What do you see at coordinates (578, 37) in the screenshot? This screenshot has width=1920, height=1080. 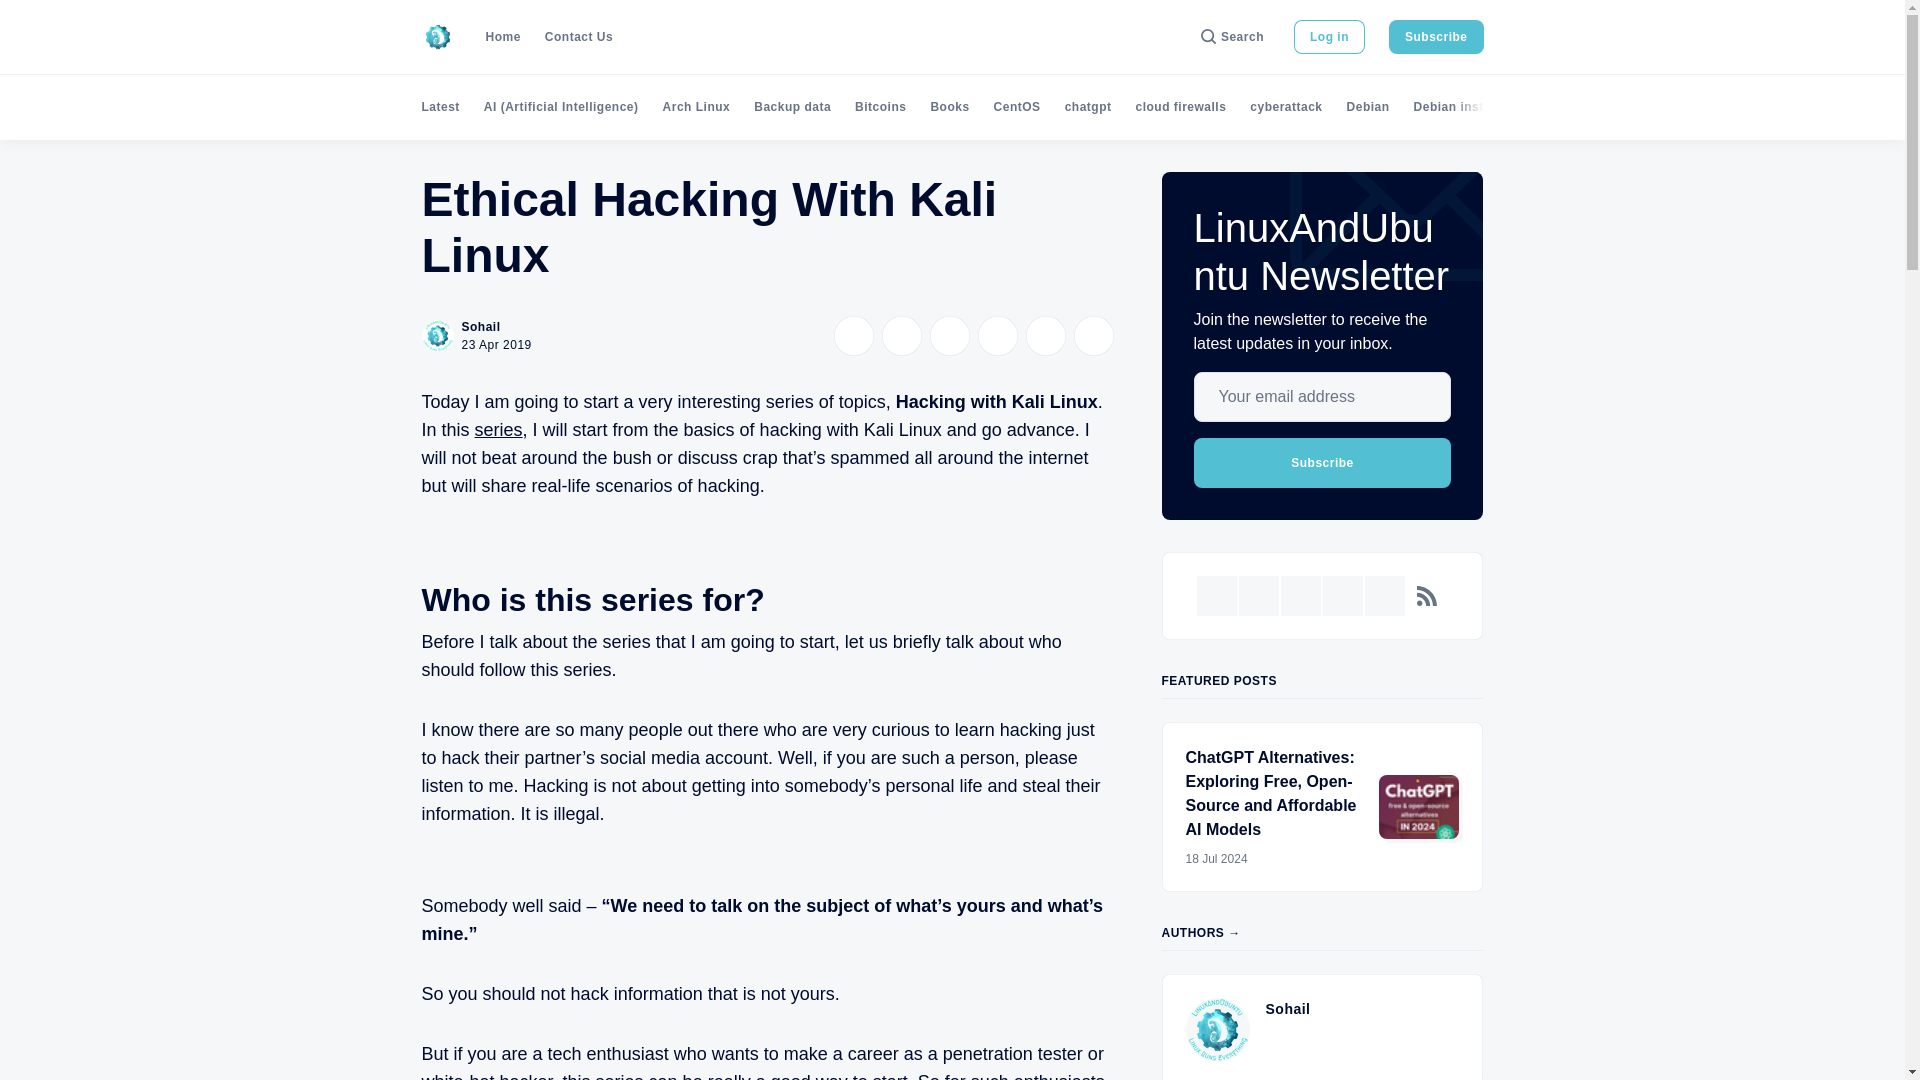 I see `Contact Us` at bounding box center [578, 37].